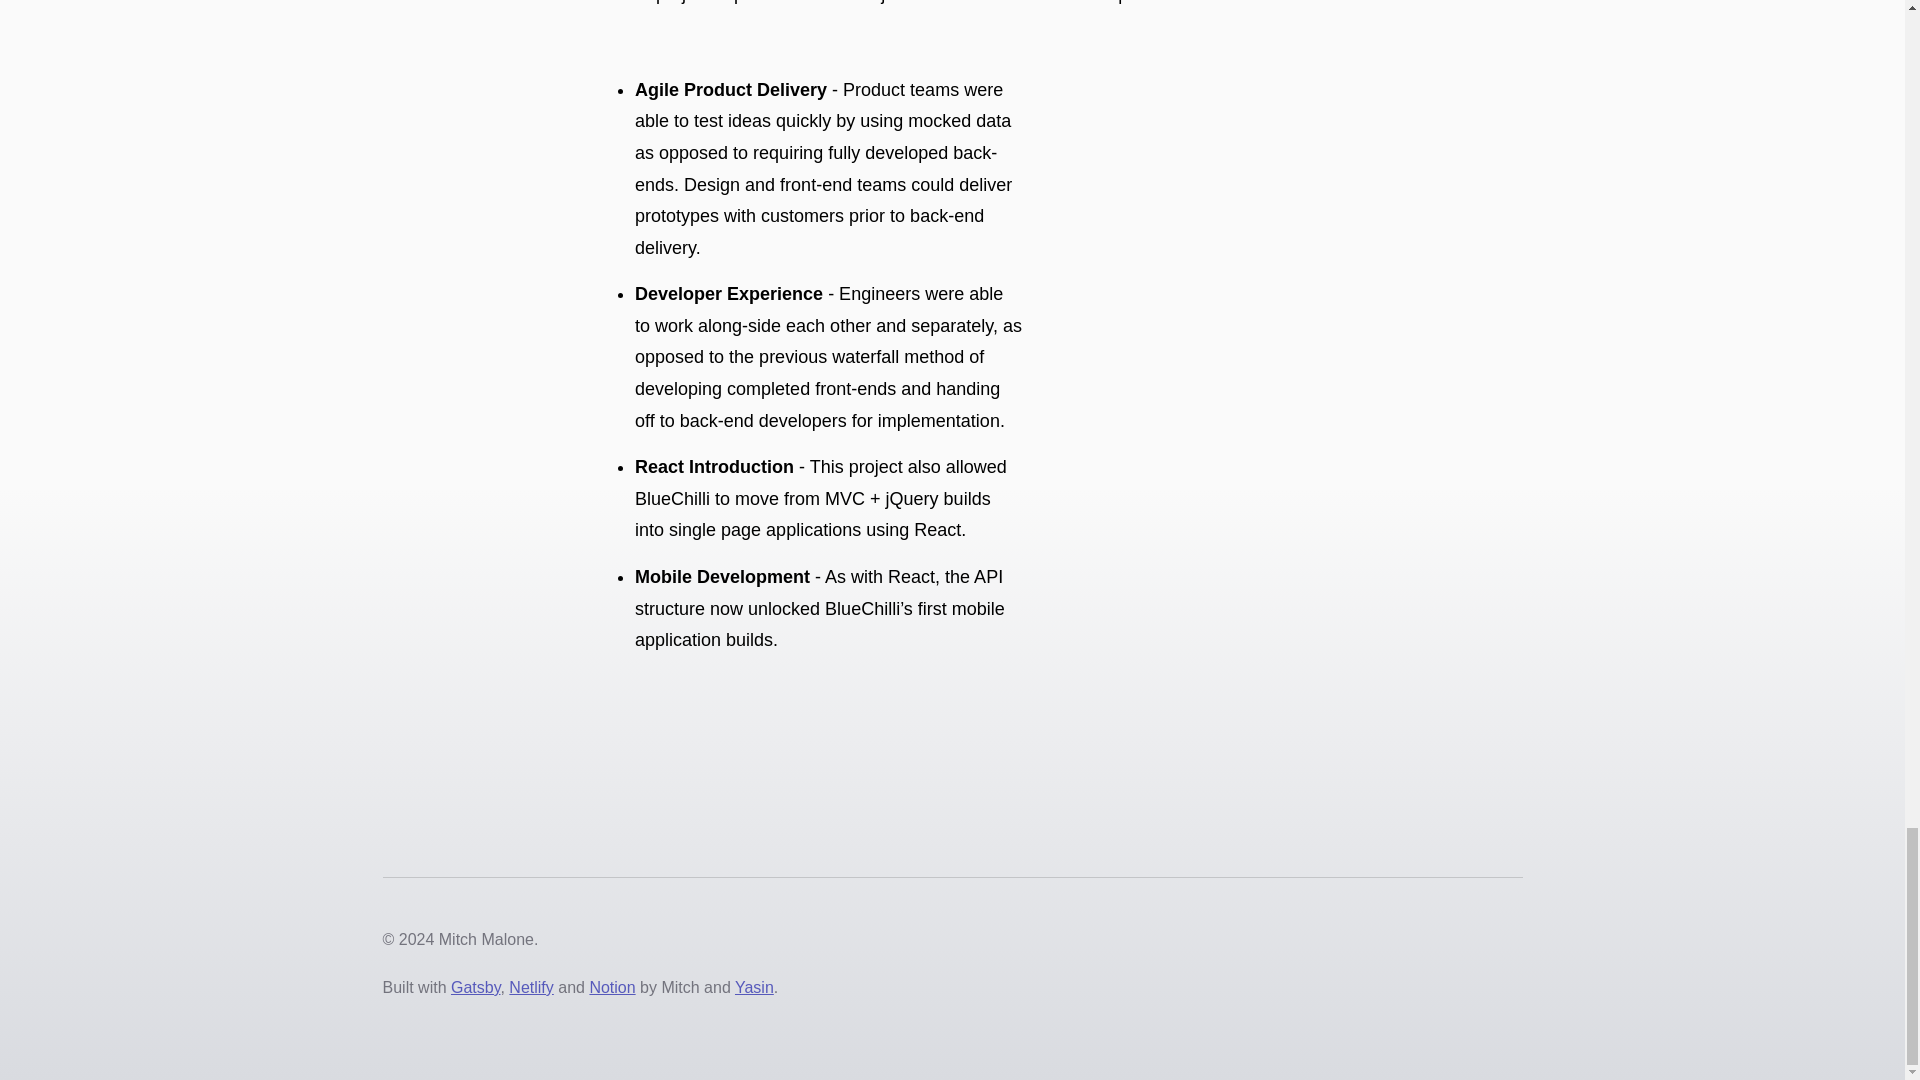 Image resolution: width=1920 pixels, height=1080 pixels. Describe the element at coordinates (754, 986) in the screenshot. I see `Yasin` at that location.